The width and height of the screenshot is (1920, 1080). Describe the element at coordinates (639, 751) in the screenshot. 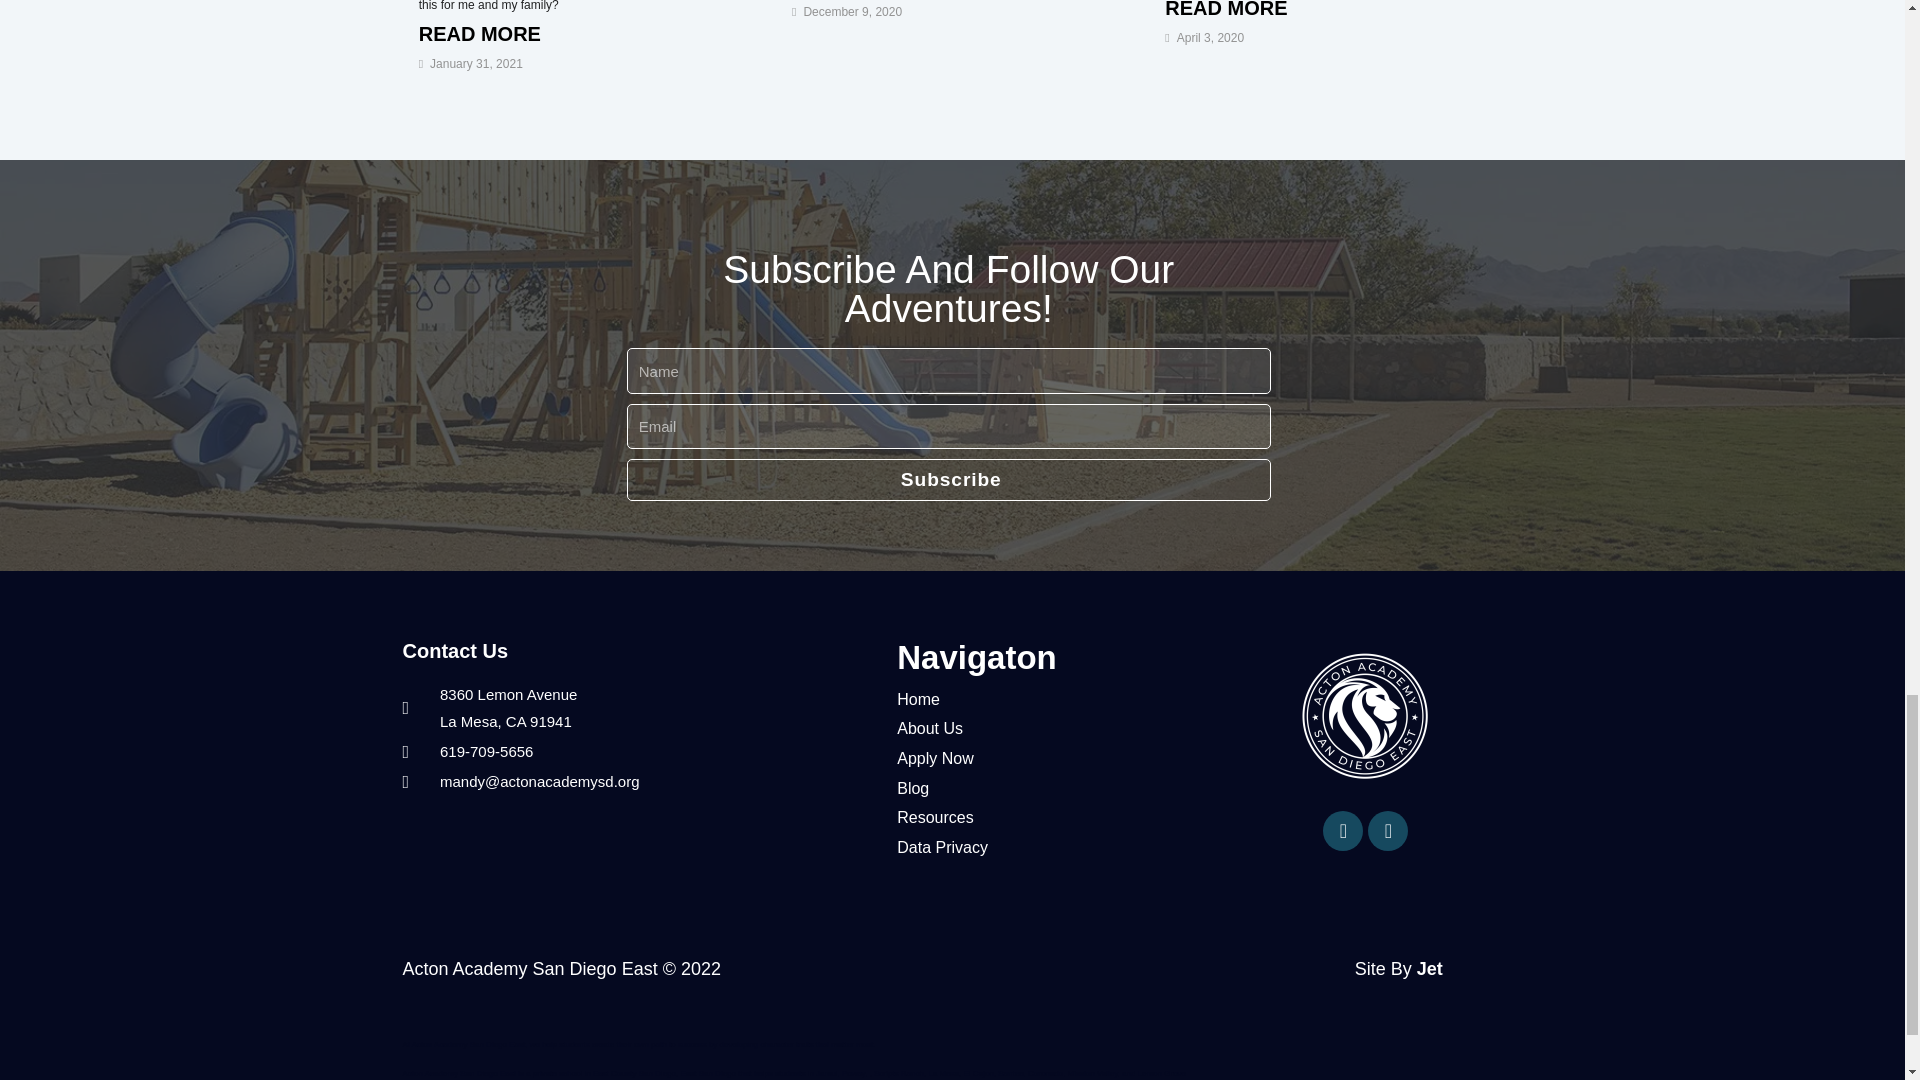

I see `619-709-5656` at that location.